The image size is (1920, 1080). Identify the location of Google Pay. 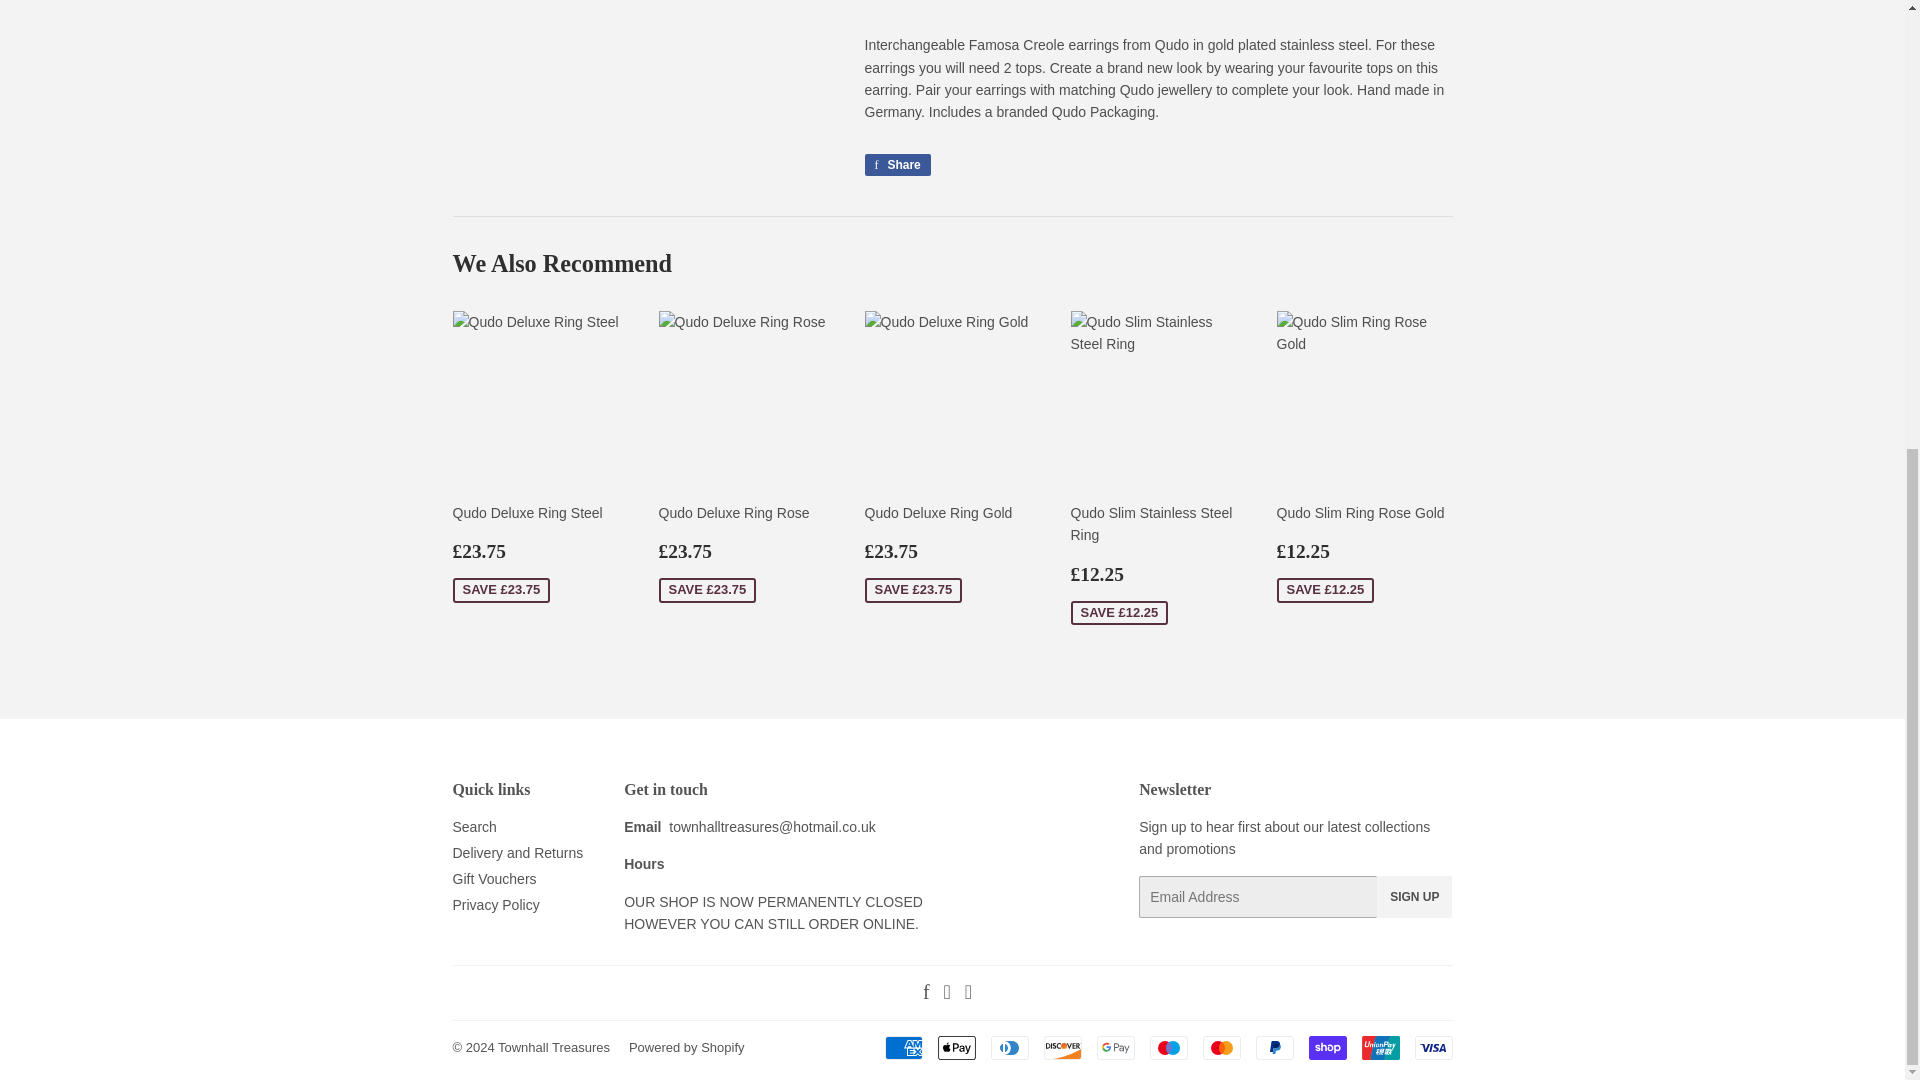
(1115, 1047).